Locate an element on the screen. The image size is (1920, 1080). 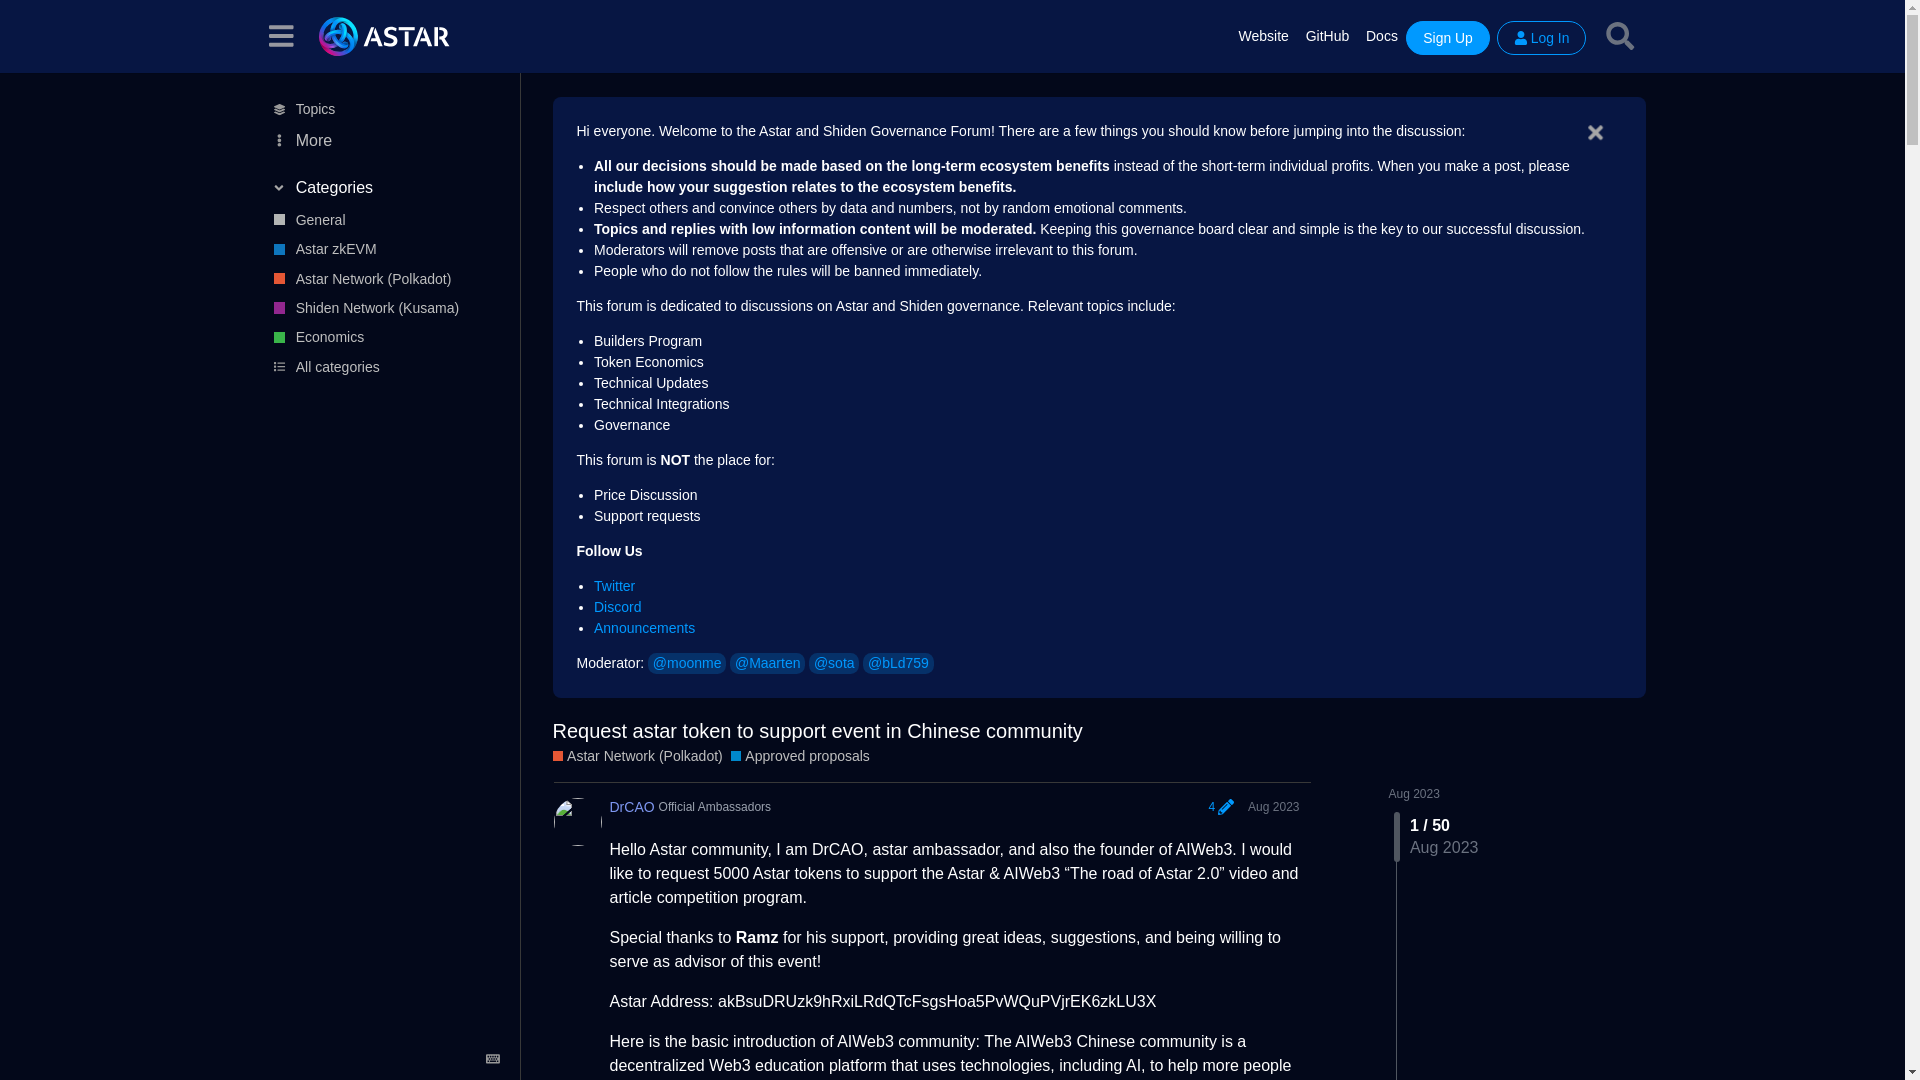
All topics is located at coordinates (382, 110).